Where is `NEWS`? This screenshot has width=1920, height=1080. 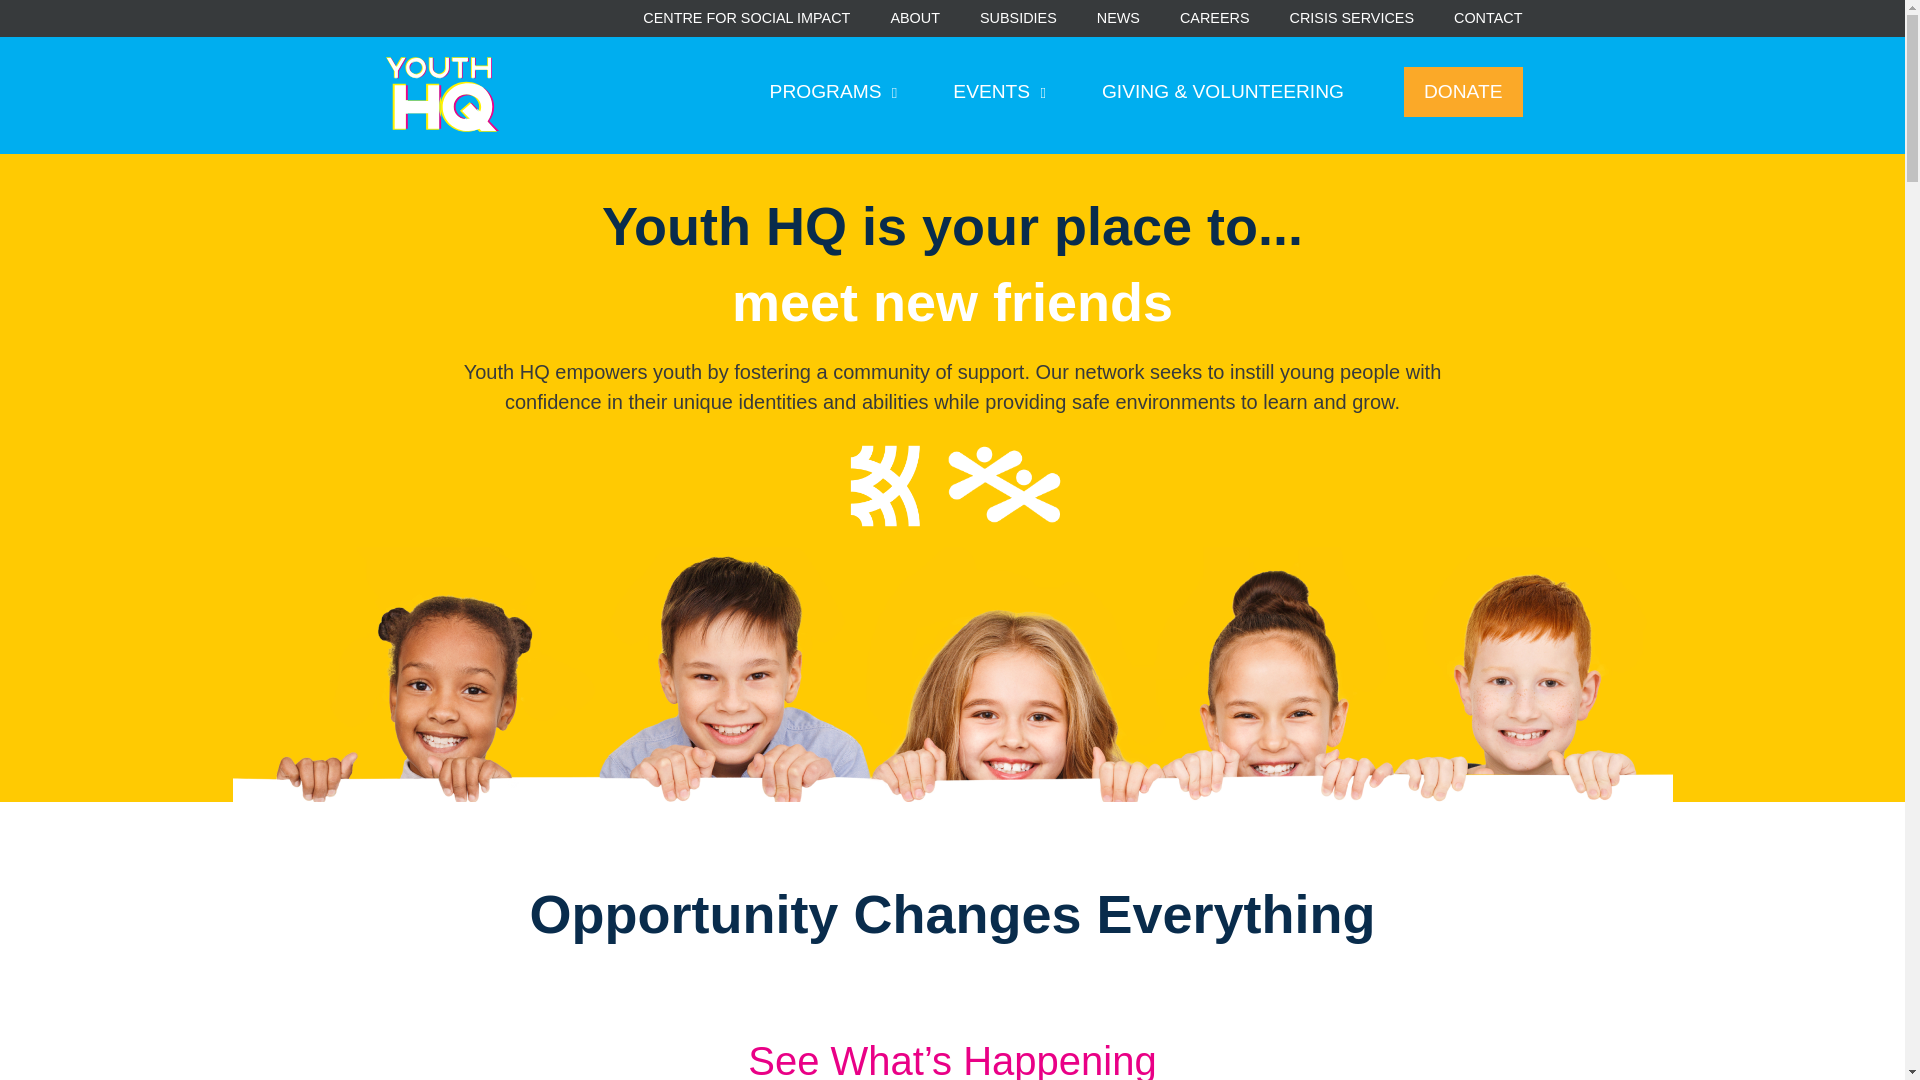
NEWS is located at coordinates (1118, 18).